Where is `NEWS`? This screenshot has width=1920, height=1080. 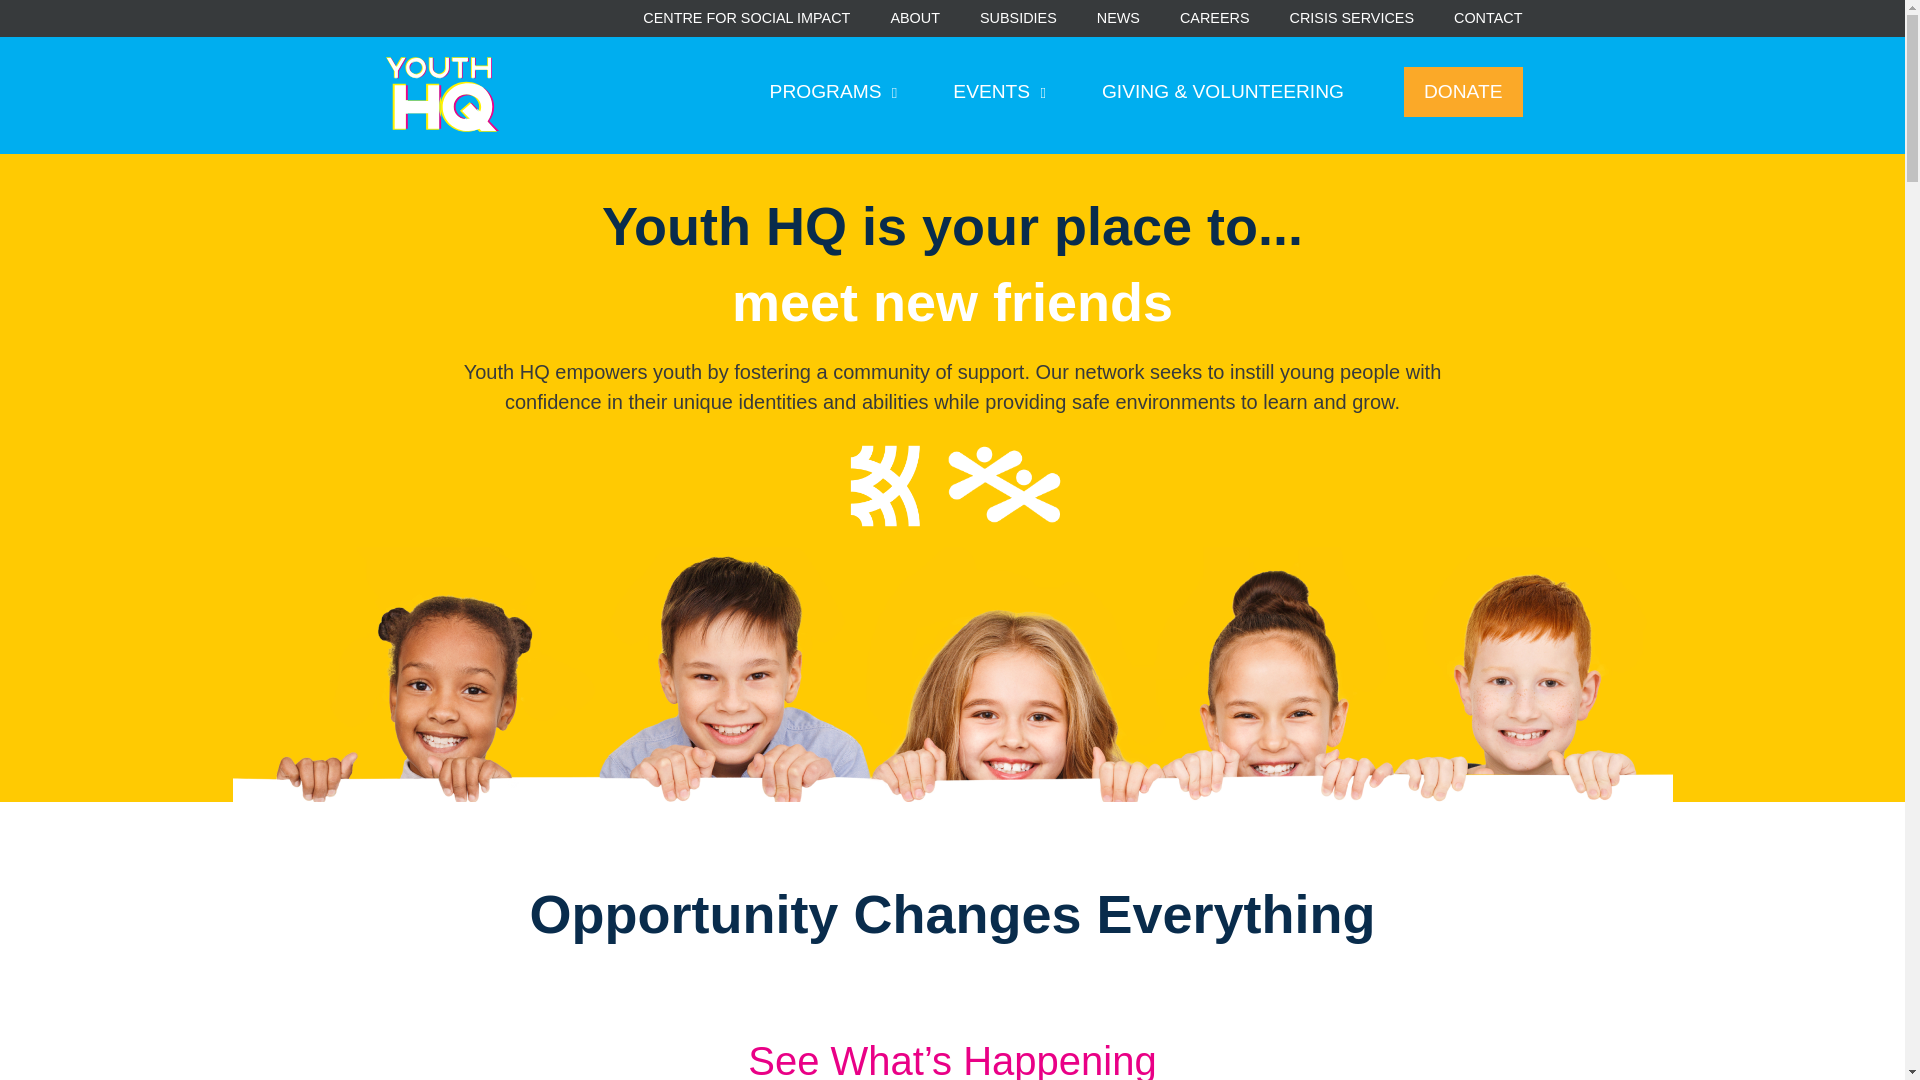
NEWS is located at coordinates (1118, 18).